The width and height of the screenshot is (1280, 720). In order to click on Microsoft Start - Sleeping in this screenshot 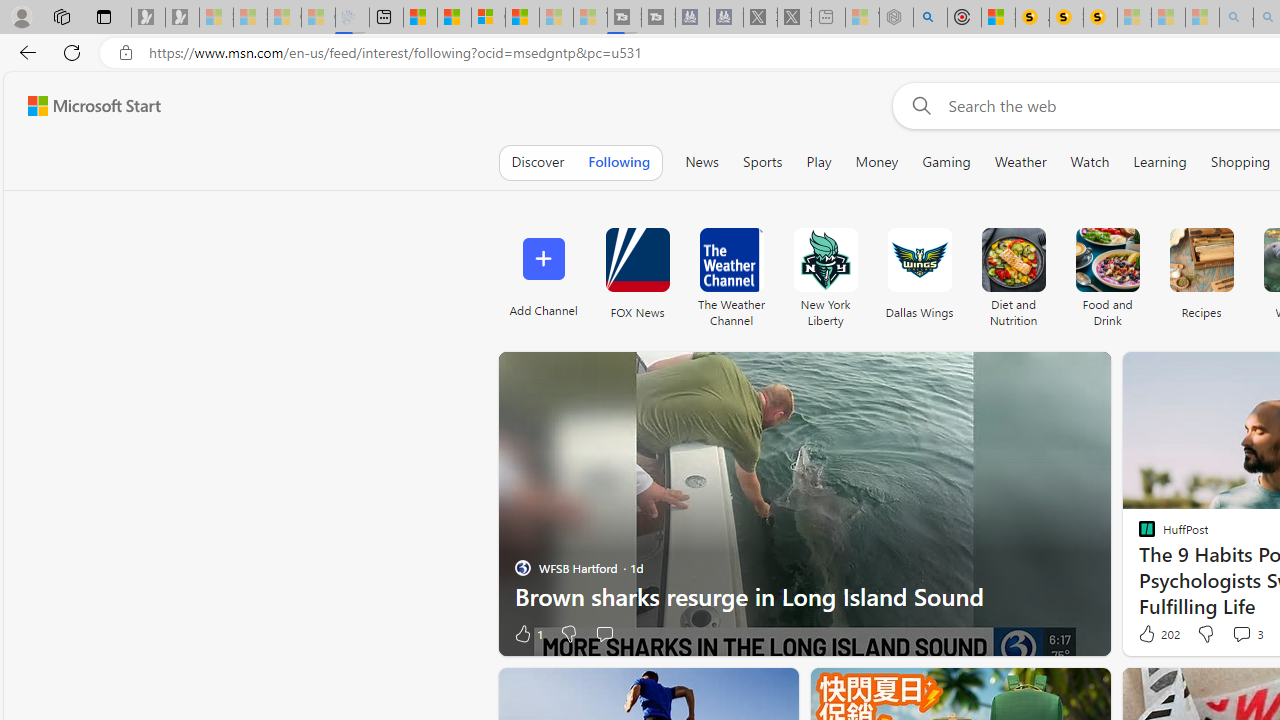, I will do `click(556, 18)`.